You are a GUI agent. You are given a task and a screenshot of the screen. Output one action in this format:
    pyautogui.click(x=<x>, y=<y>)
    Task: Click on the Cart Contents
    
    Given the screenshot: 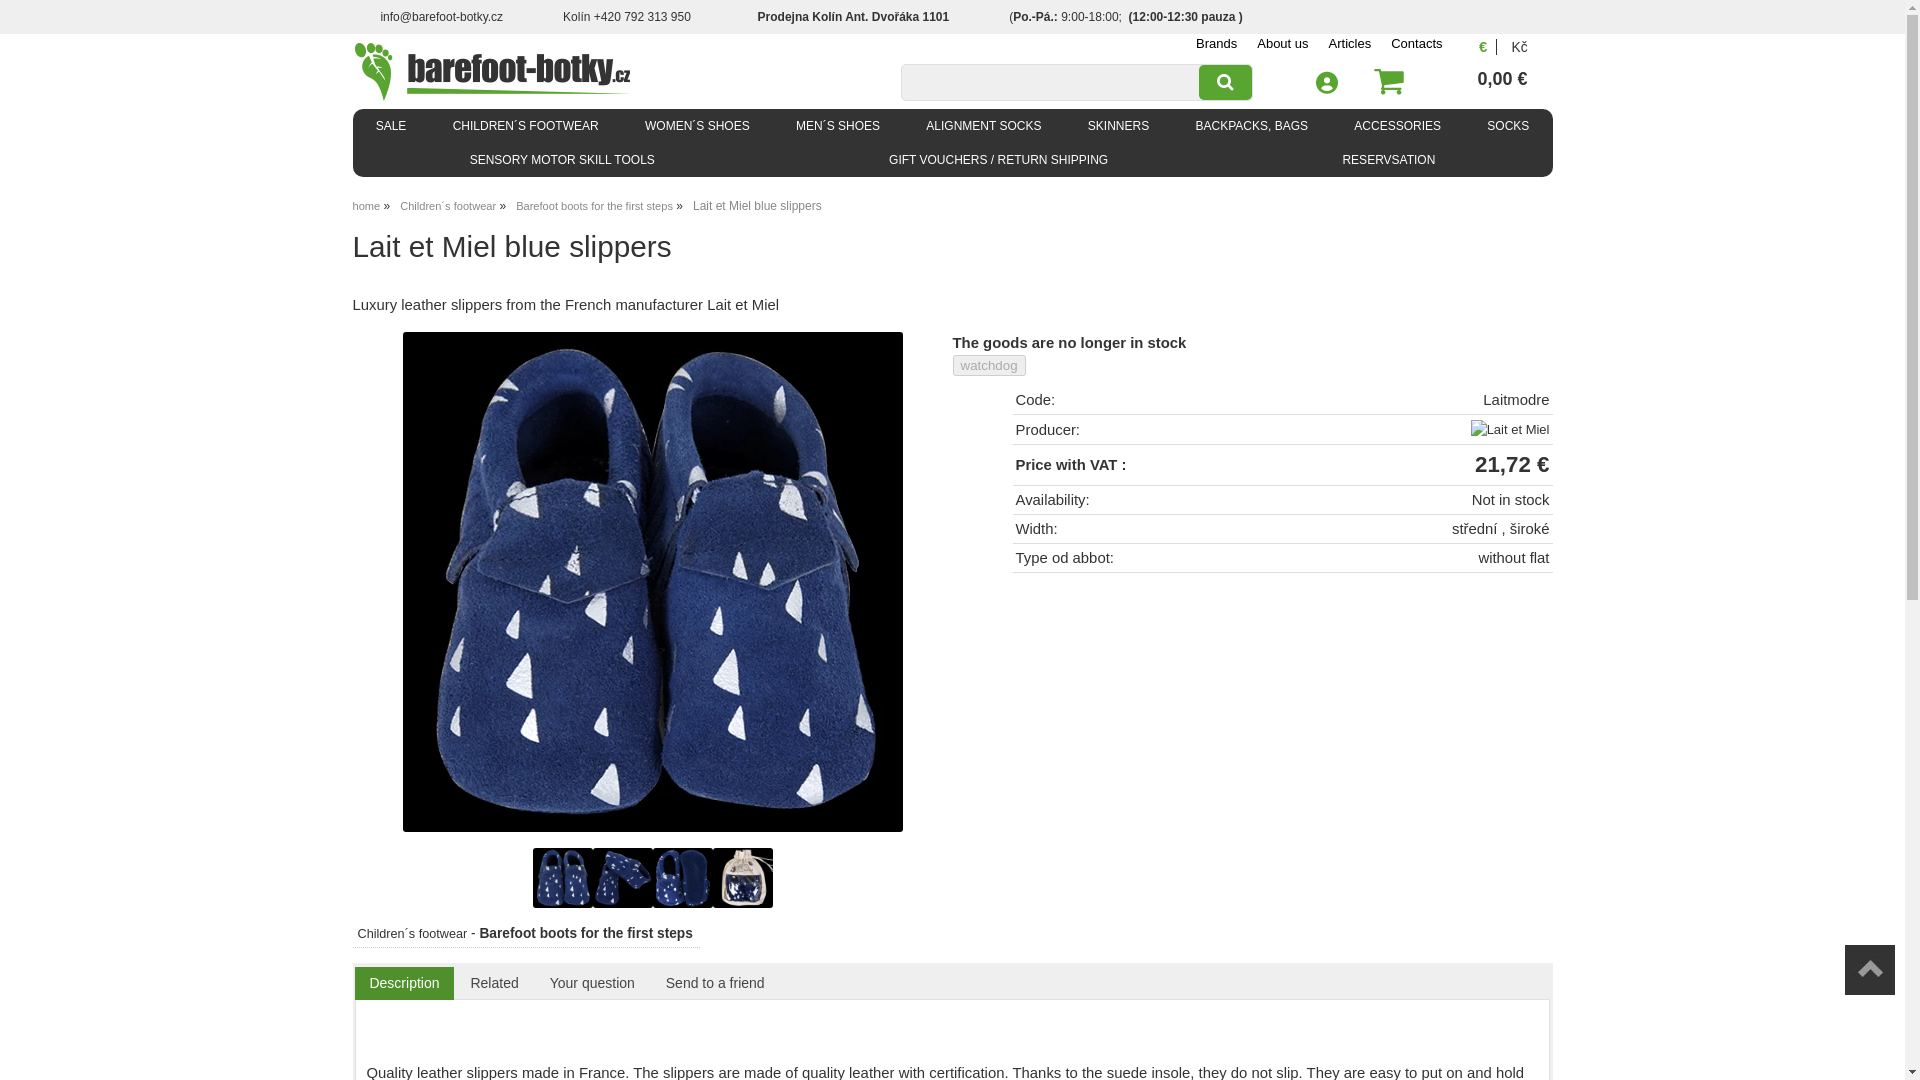 What is the action you would take?
    pyautogui.click(x=1451, y=80)
    